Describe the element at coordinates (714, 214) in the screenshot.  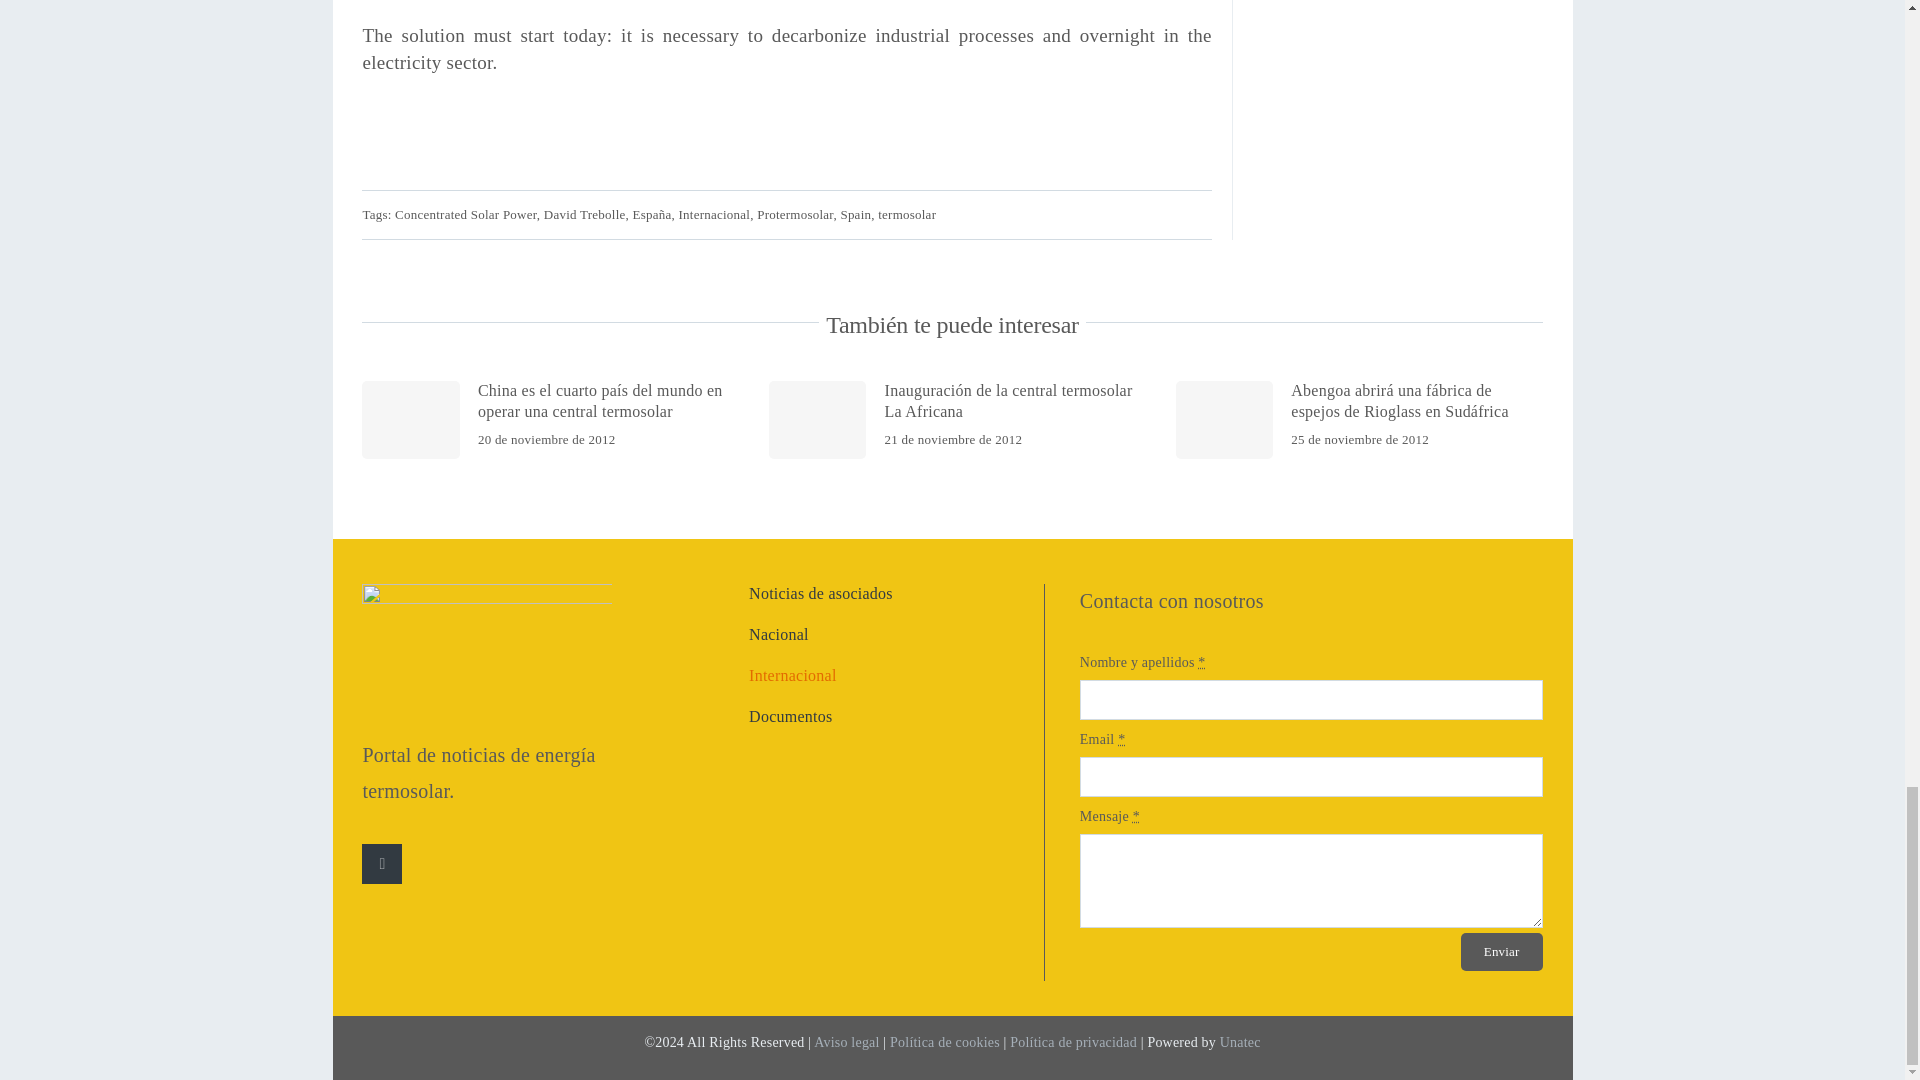
I see `Internacional` at that location.